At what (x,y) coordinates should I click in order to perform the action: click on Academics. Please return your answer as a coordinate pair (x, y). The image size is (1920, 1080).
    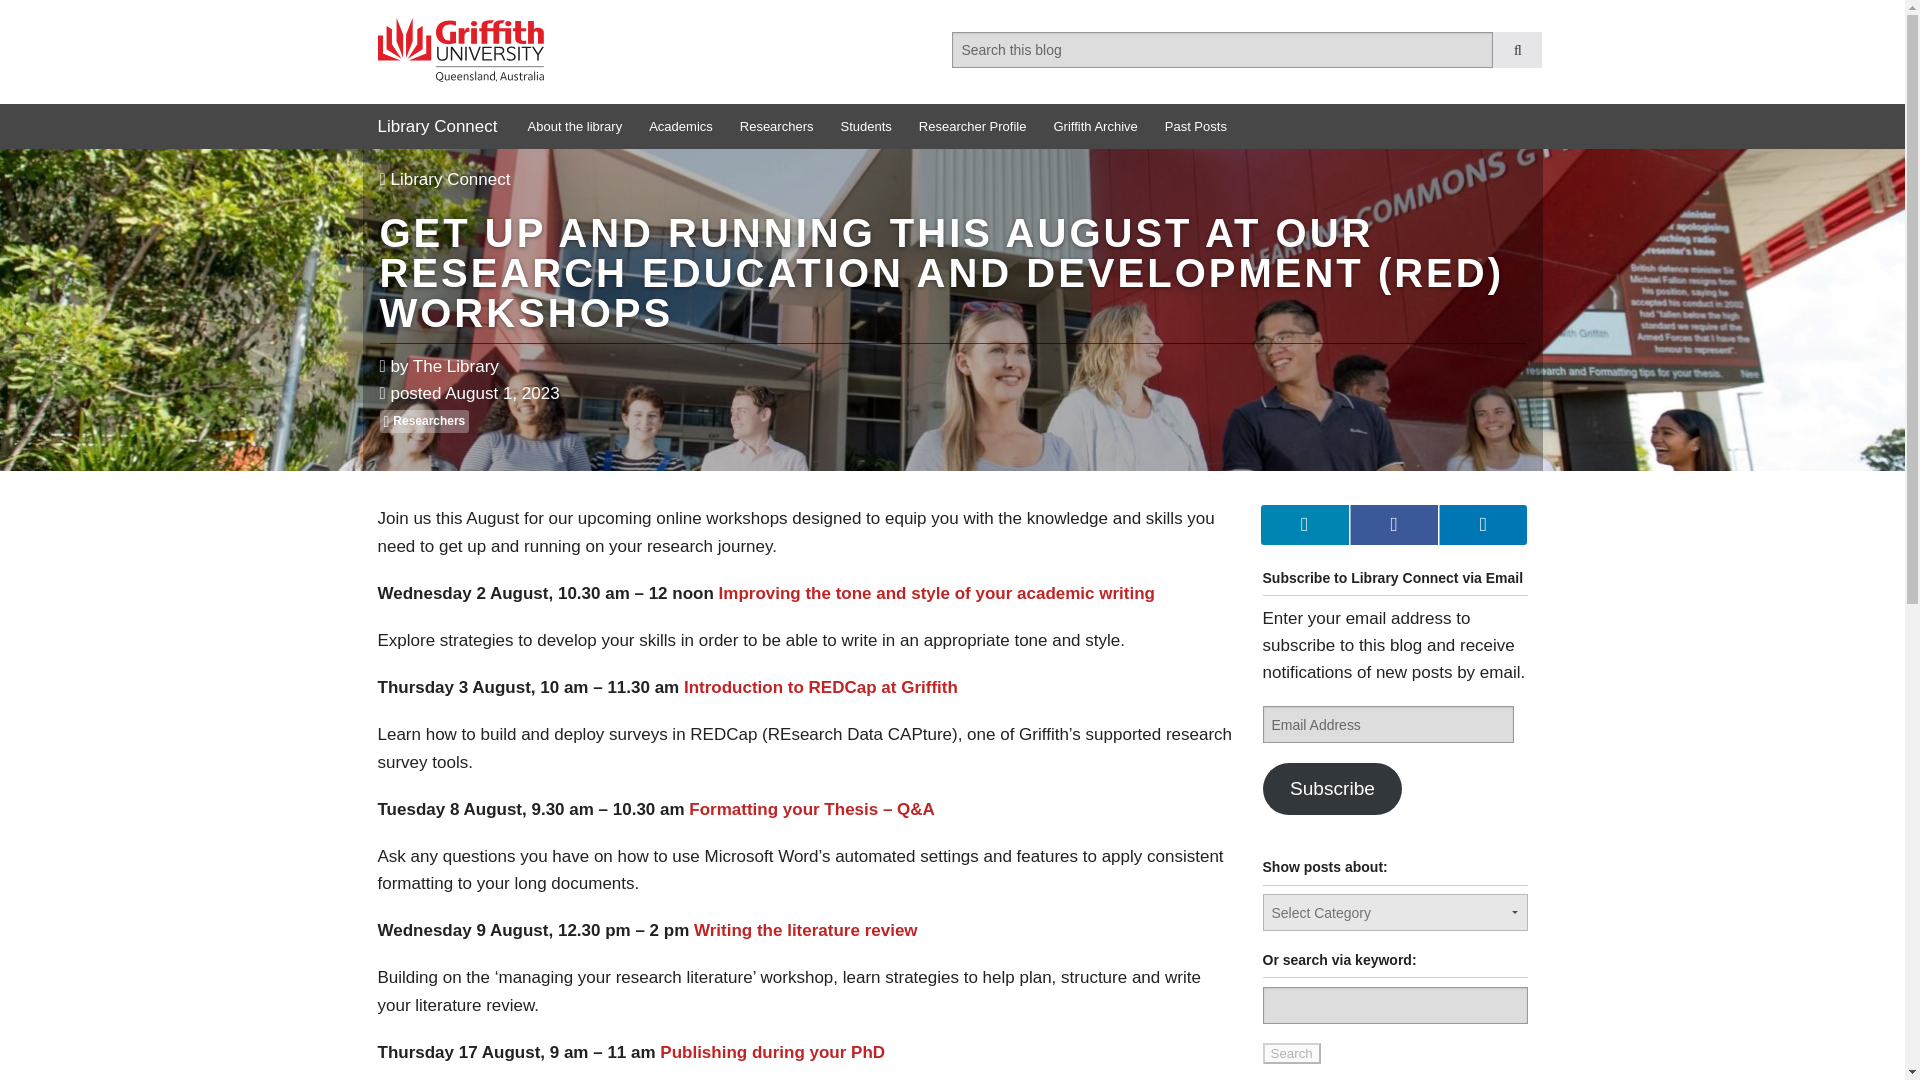
    Looking at the image, I should click on (679, 126).